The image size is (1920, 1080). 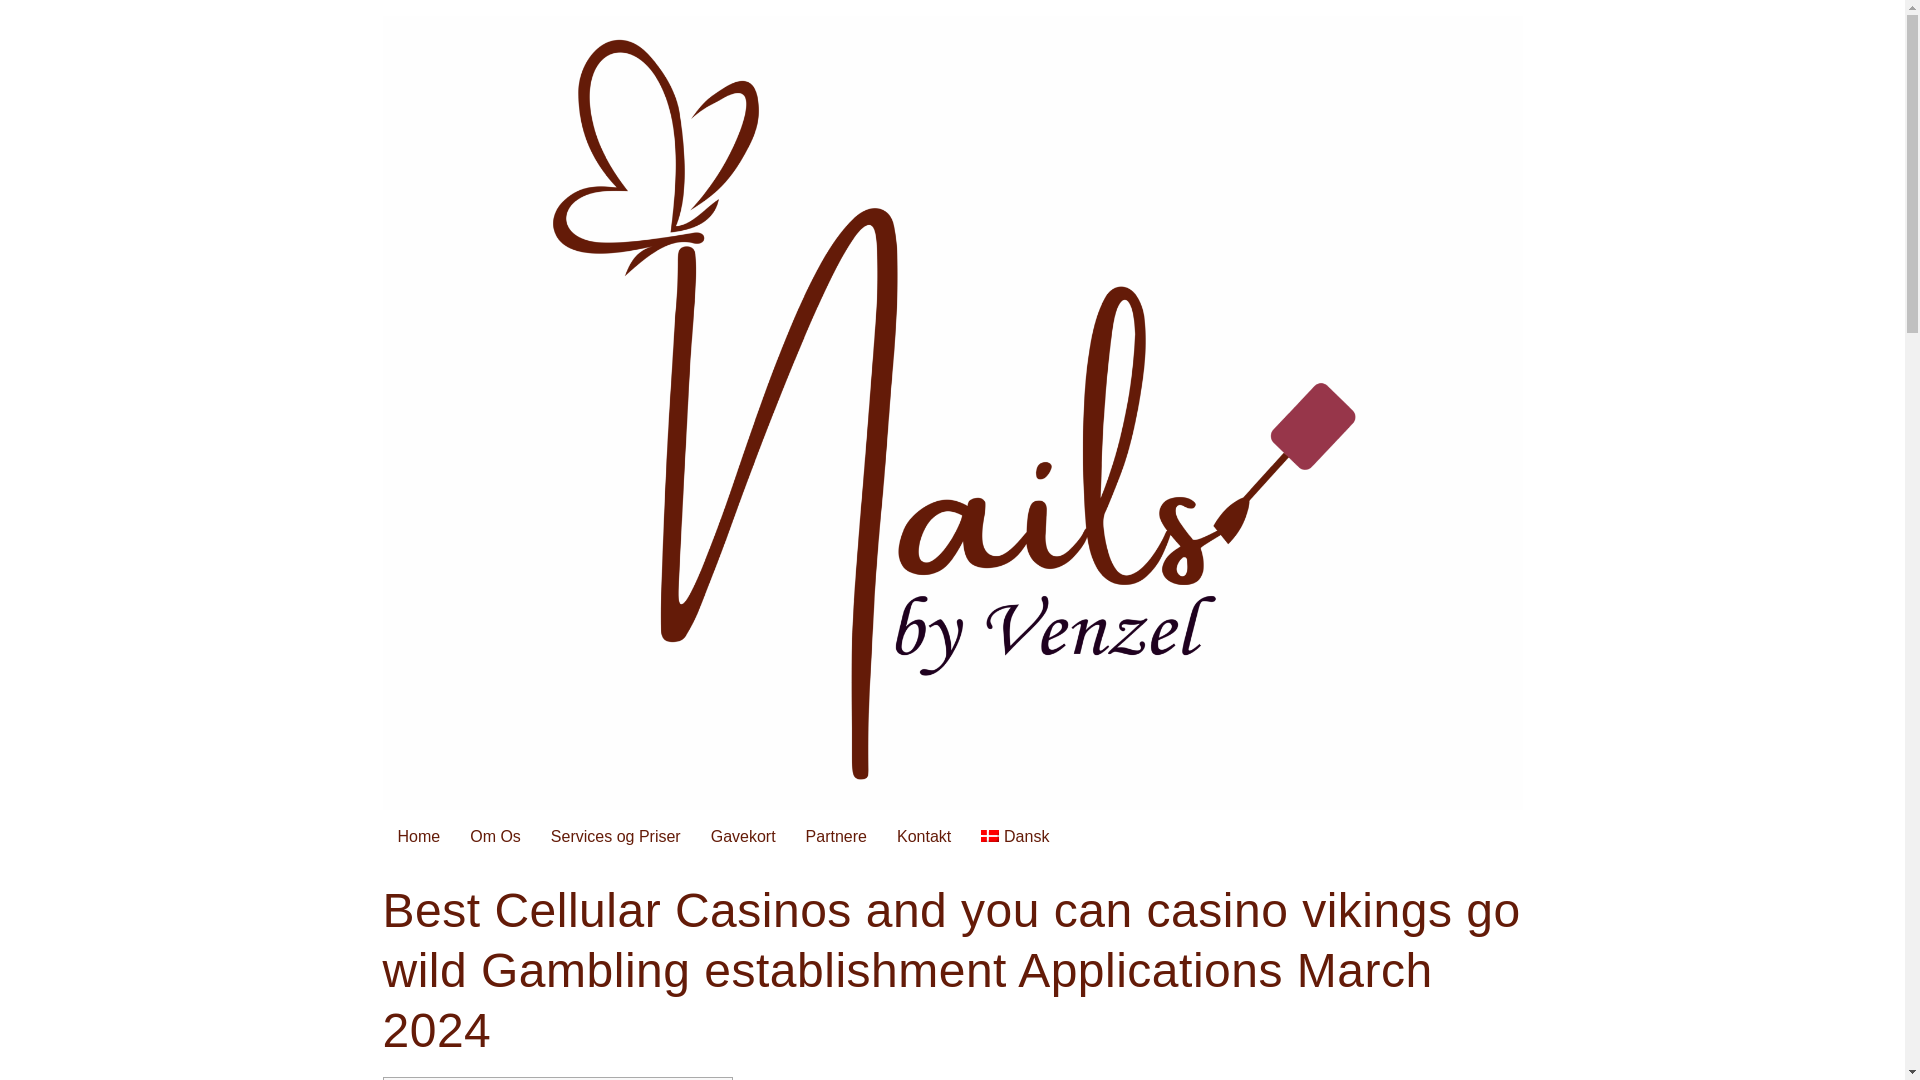 What do you see at coordinates (1014, 836) in the screenshot?
I see `Dansk` at bounding box center [1014, 836].